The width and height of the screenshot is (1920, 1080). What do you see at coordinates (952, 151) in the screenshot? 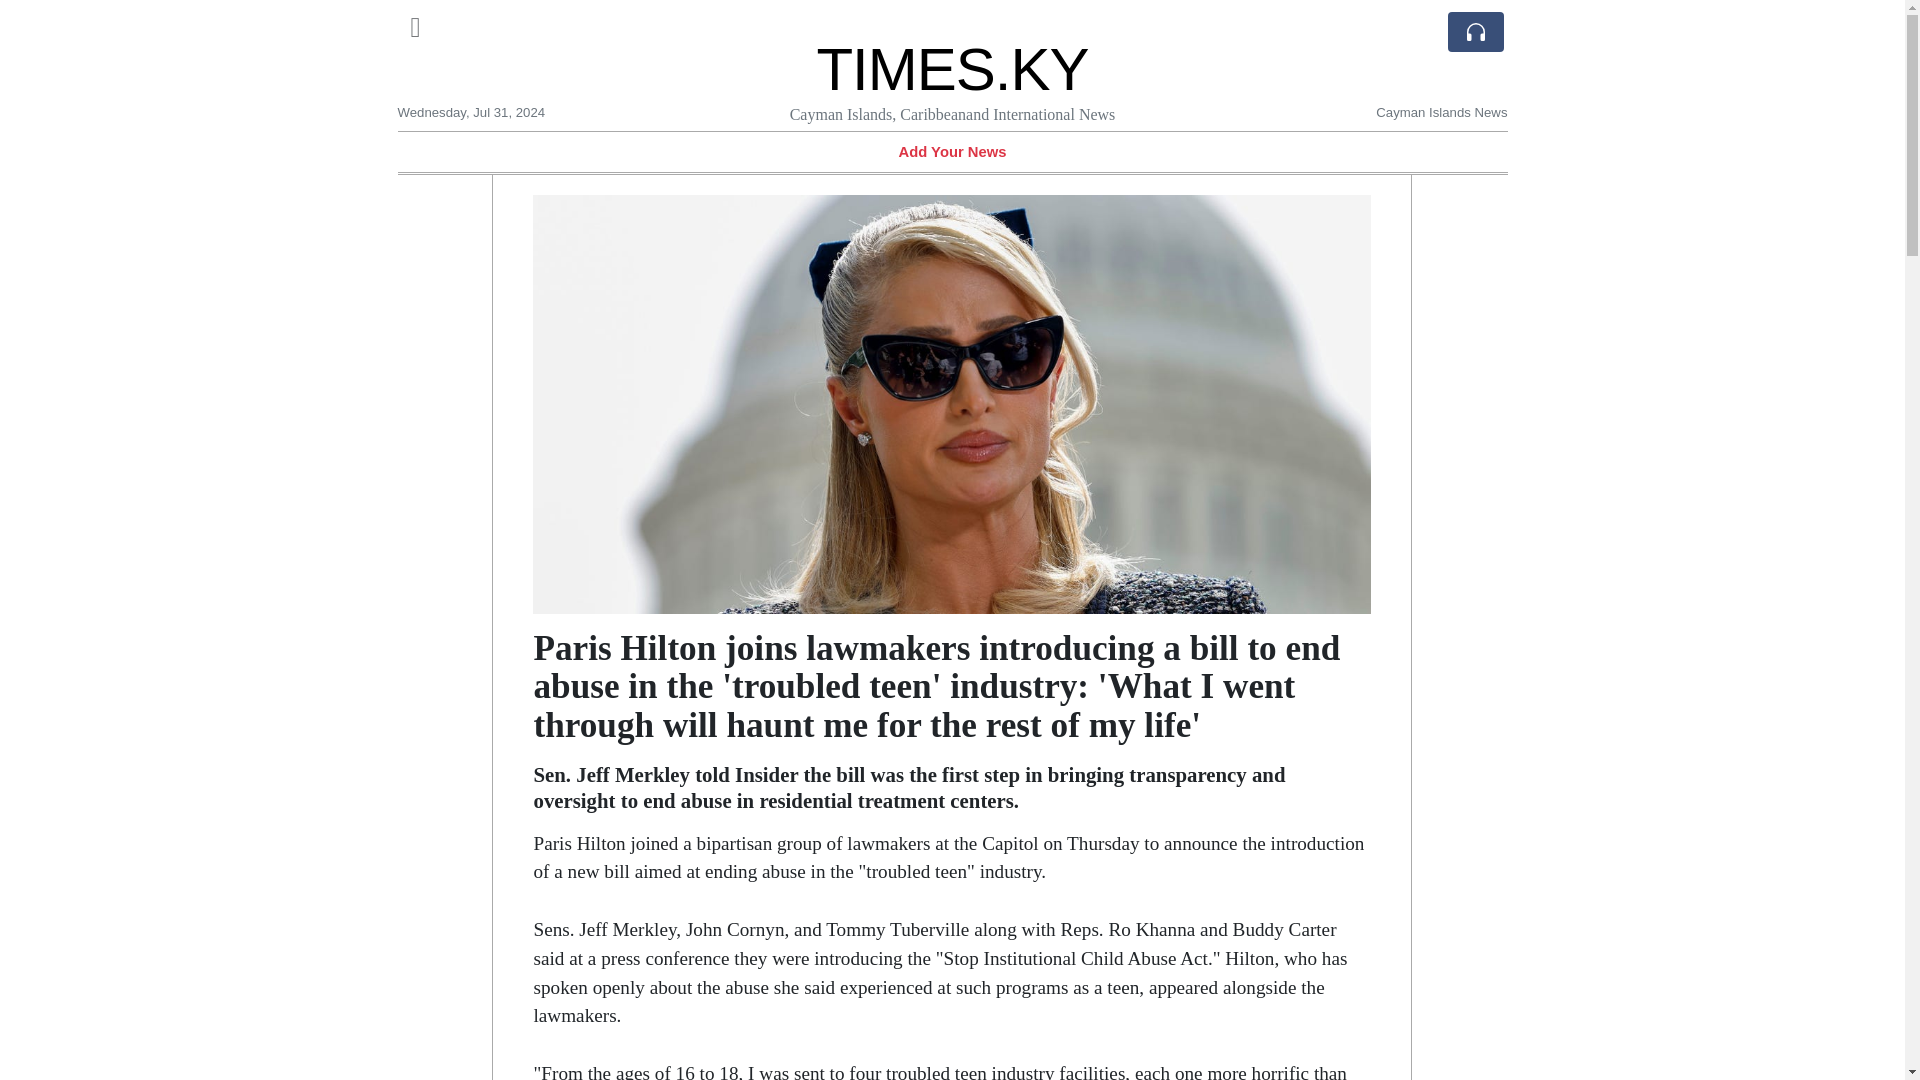
I see `Add Your News` at bounding box center [952, 151].